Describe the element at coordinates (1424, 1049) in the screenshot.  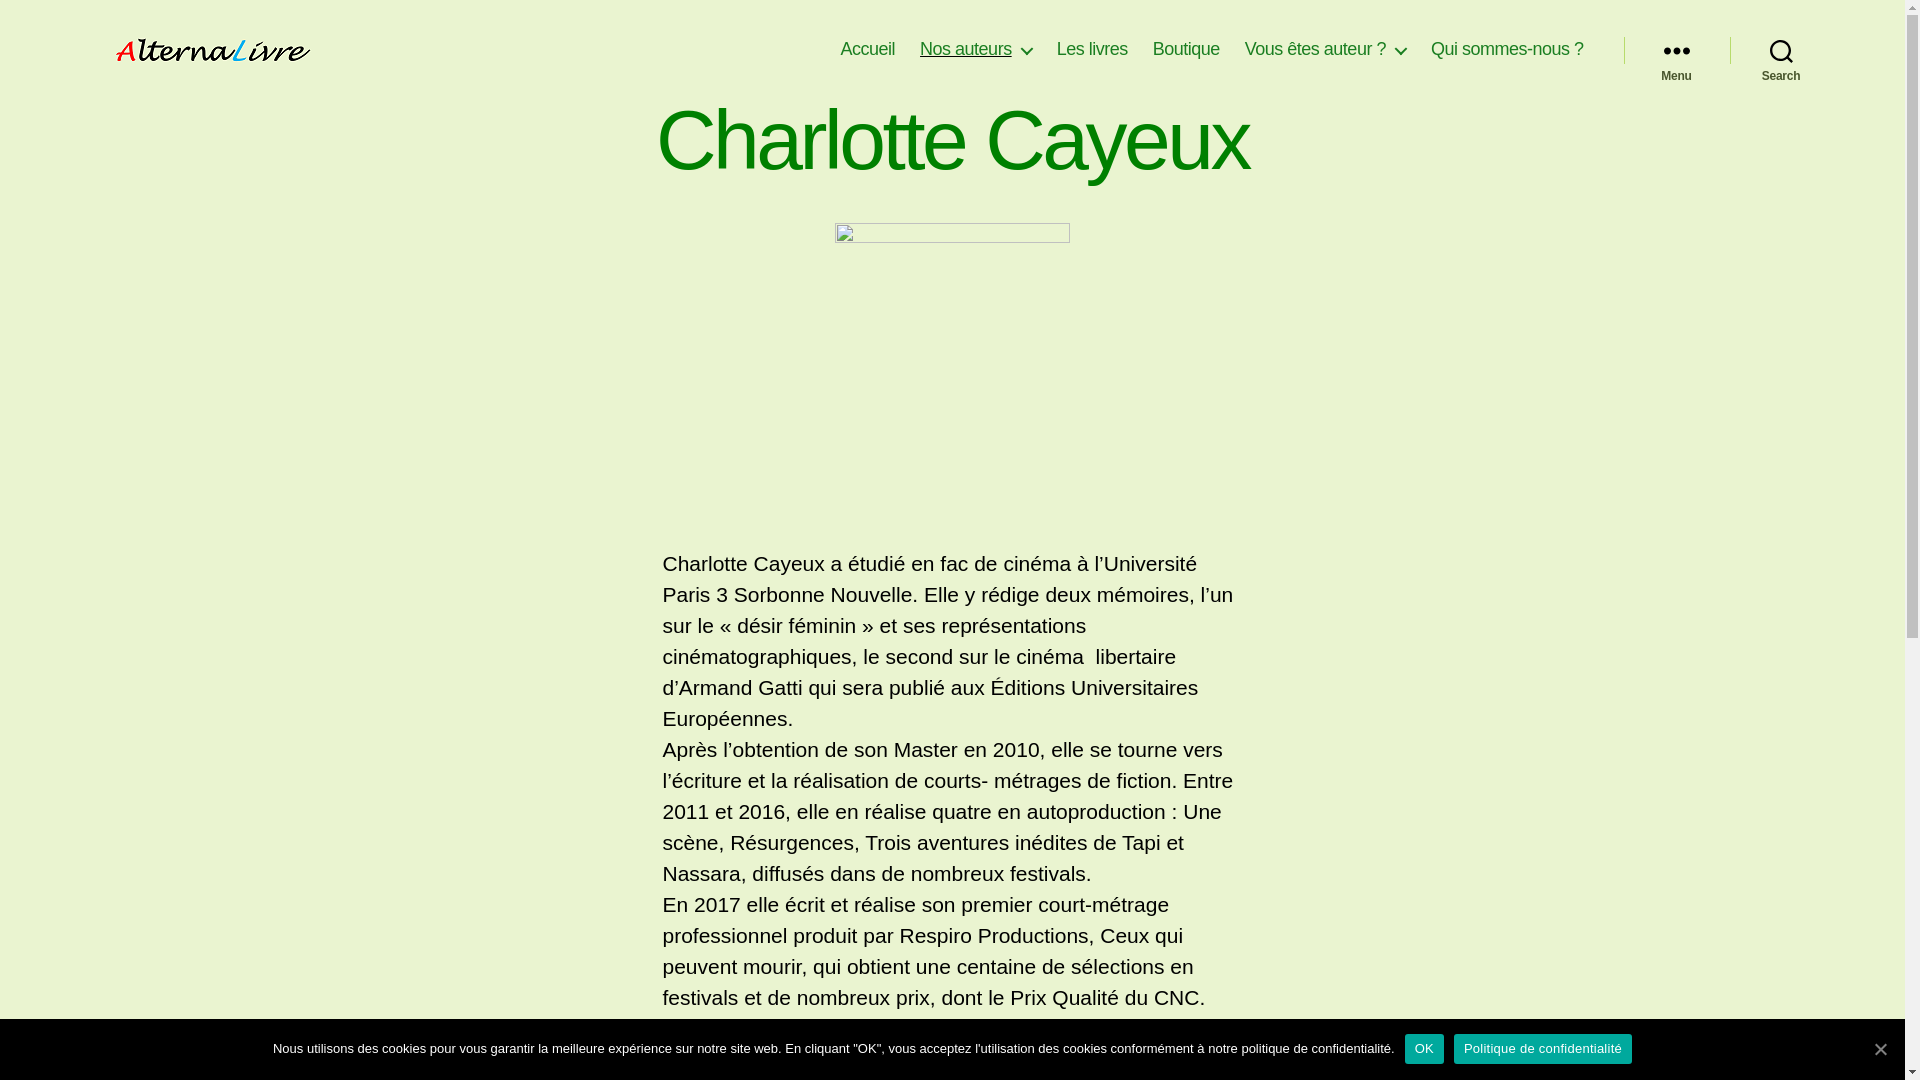
I see `OK` at that location.